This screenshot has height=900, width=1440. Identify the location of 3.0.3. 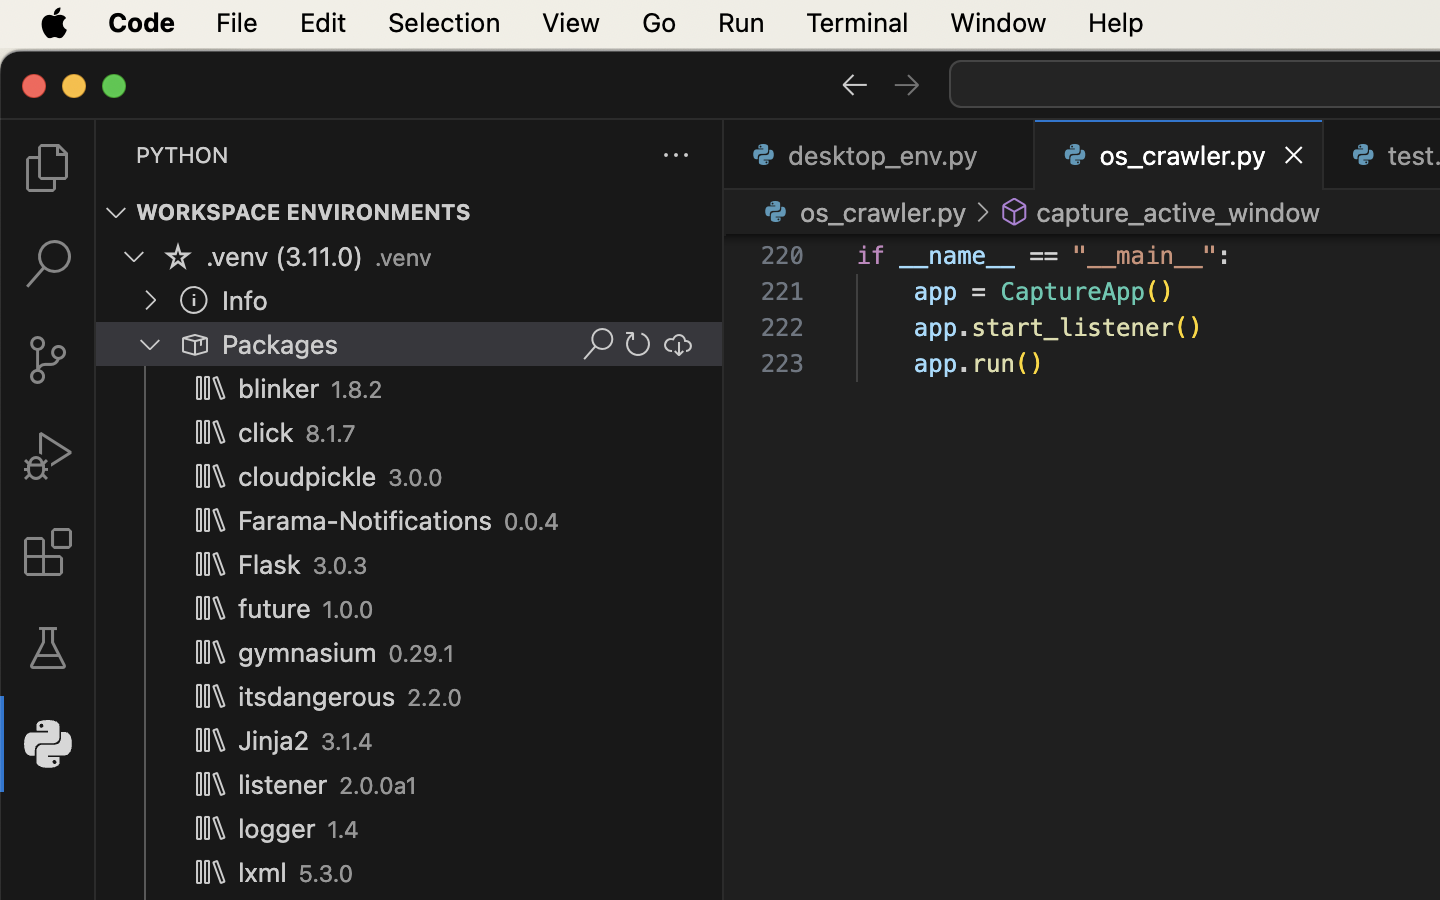
(340, 566).